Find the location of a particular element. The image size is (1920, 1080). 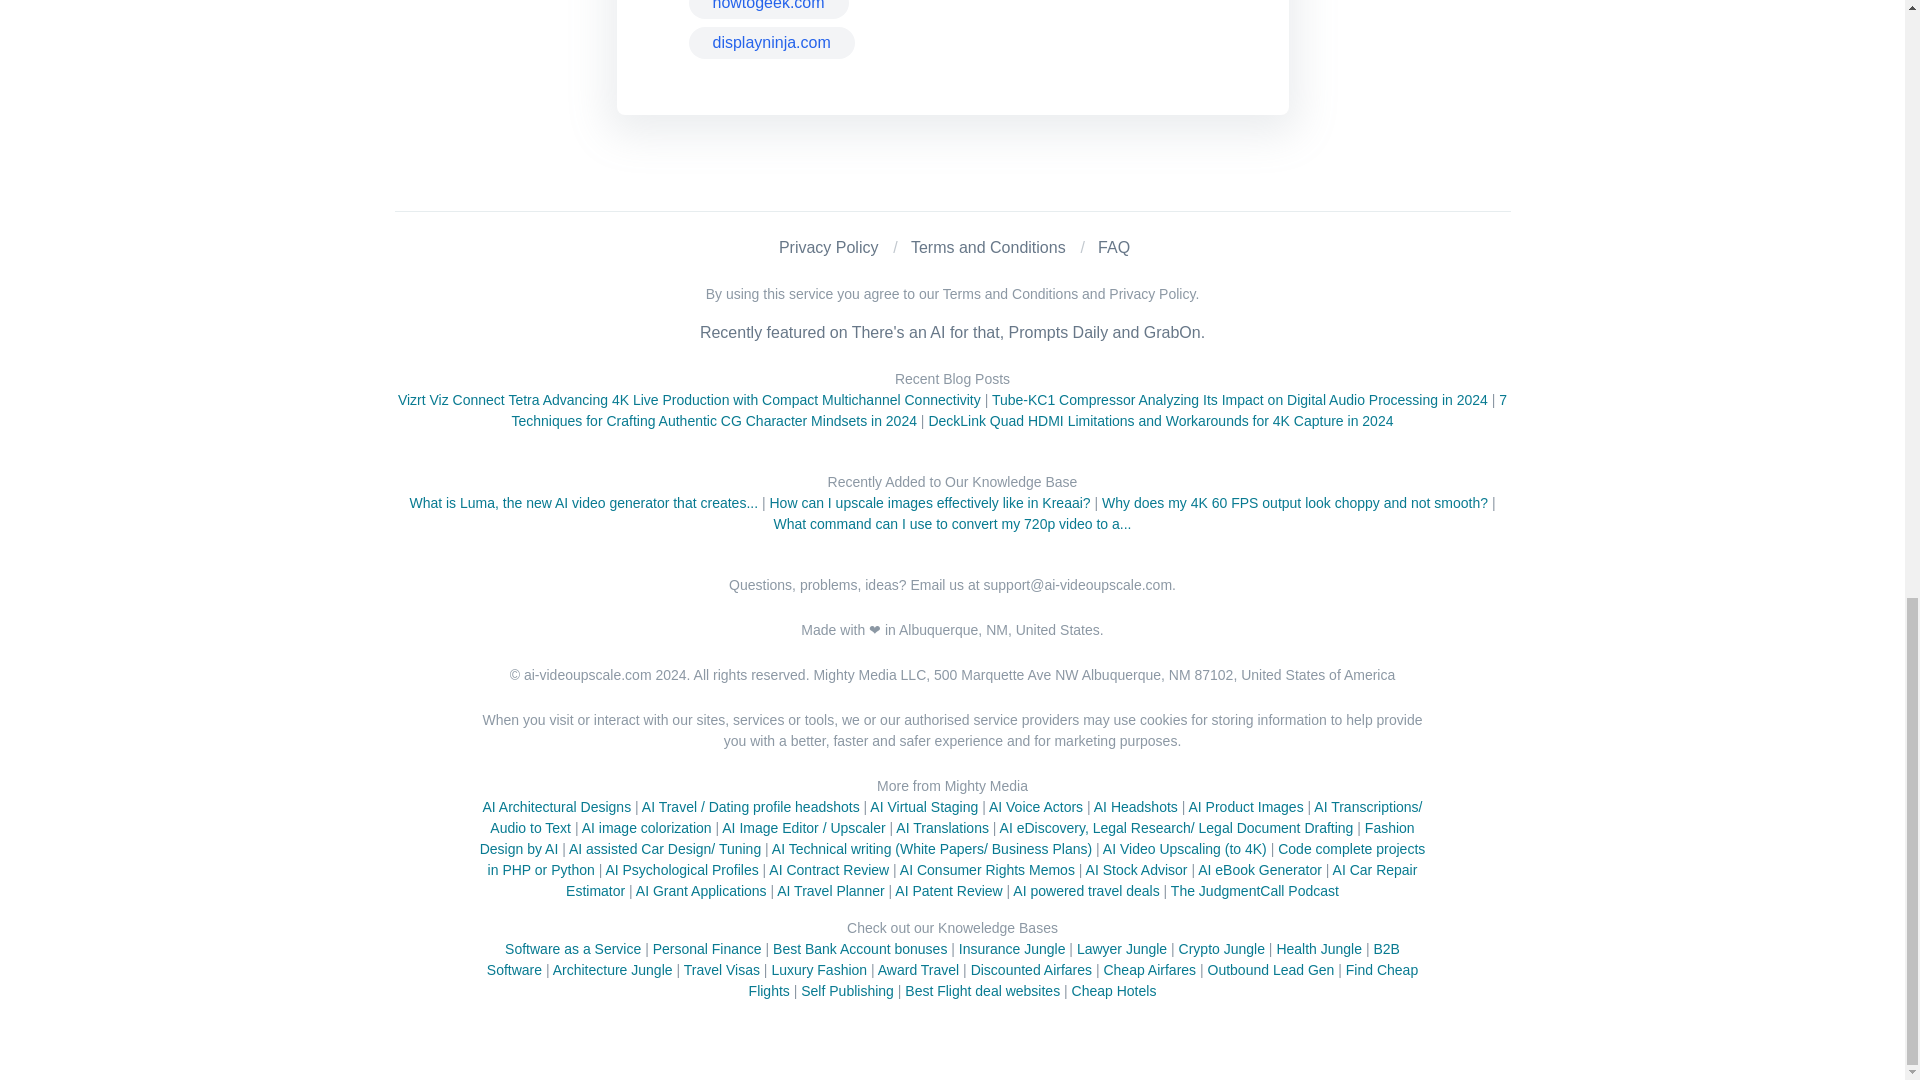

FAQ is located at coordinates (1114, 246).